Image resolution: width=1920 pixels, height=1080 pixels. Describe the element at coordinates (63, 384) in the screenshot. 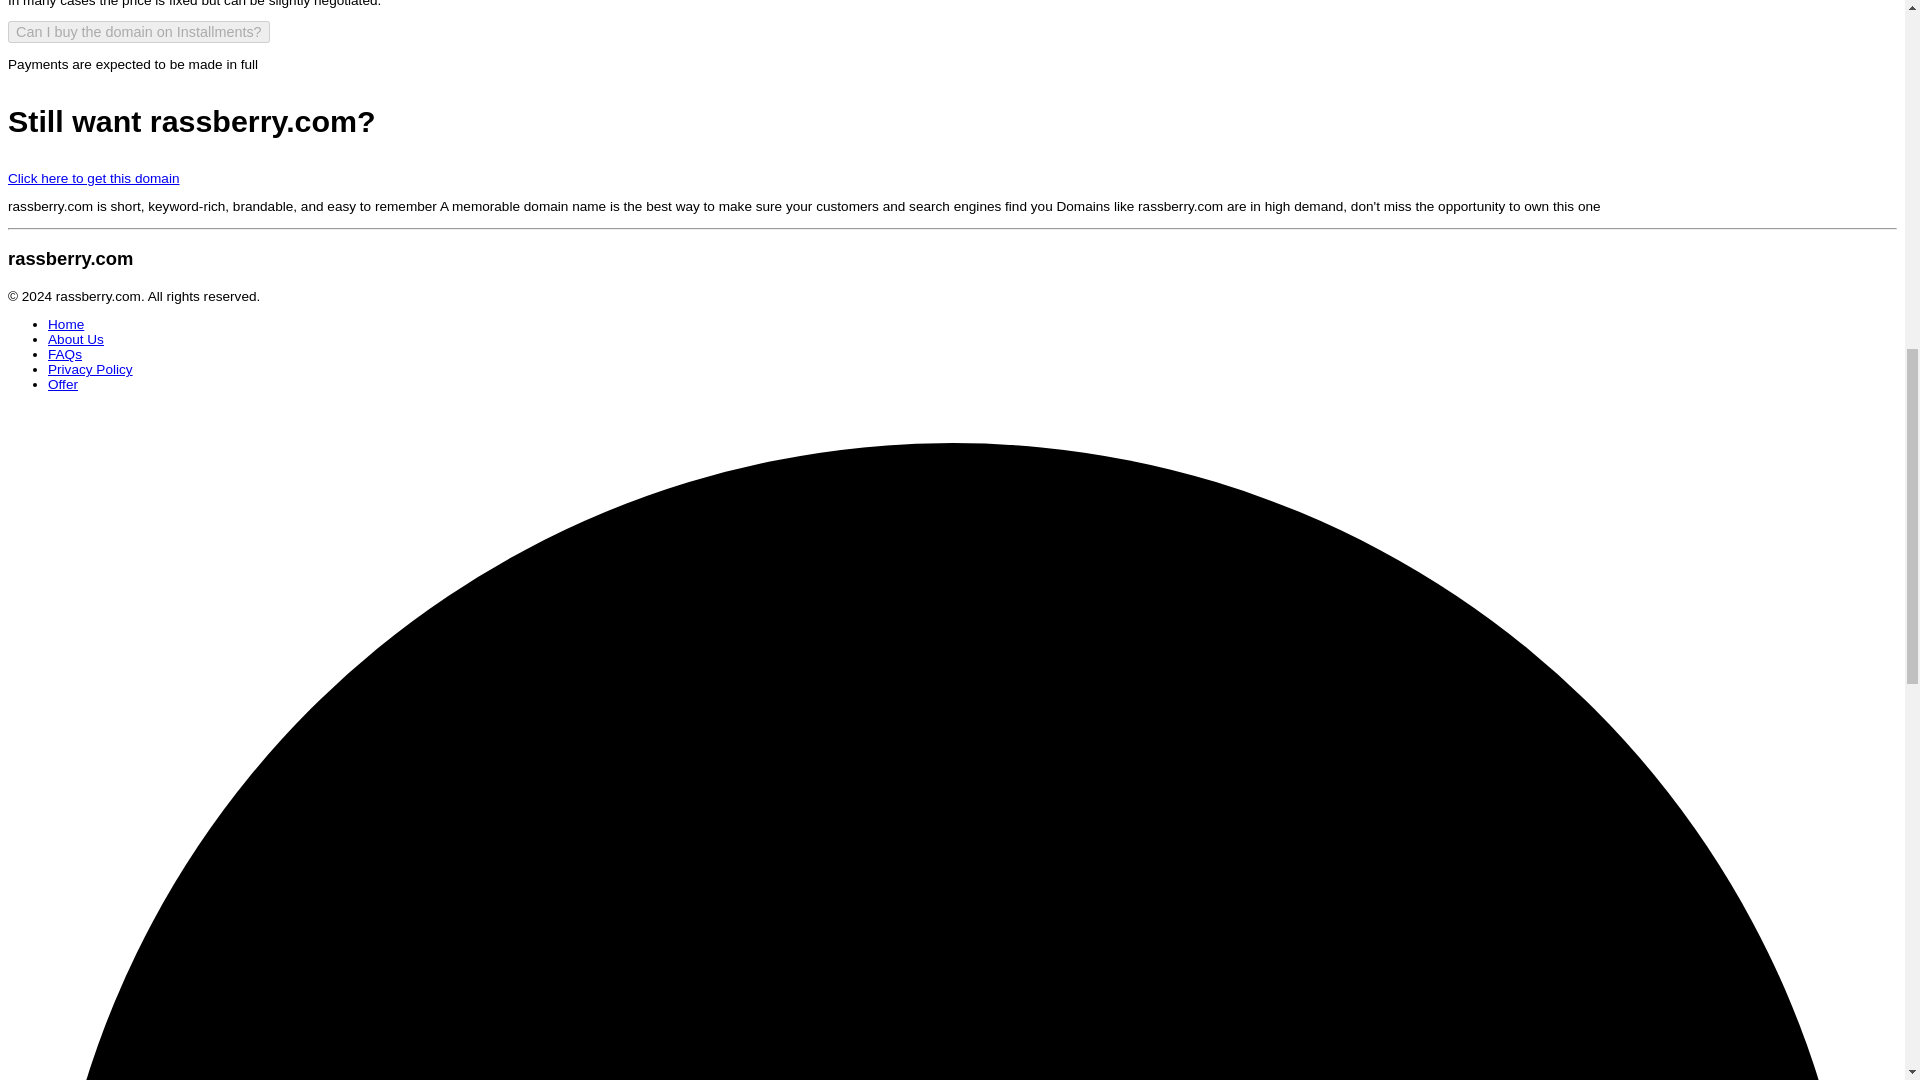

I see `Offer` at that location.